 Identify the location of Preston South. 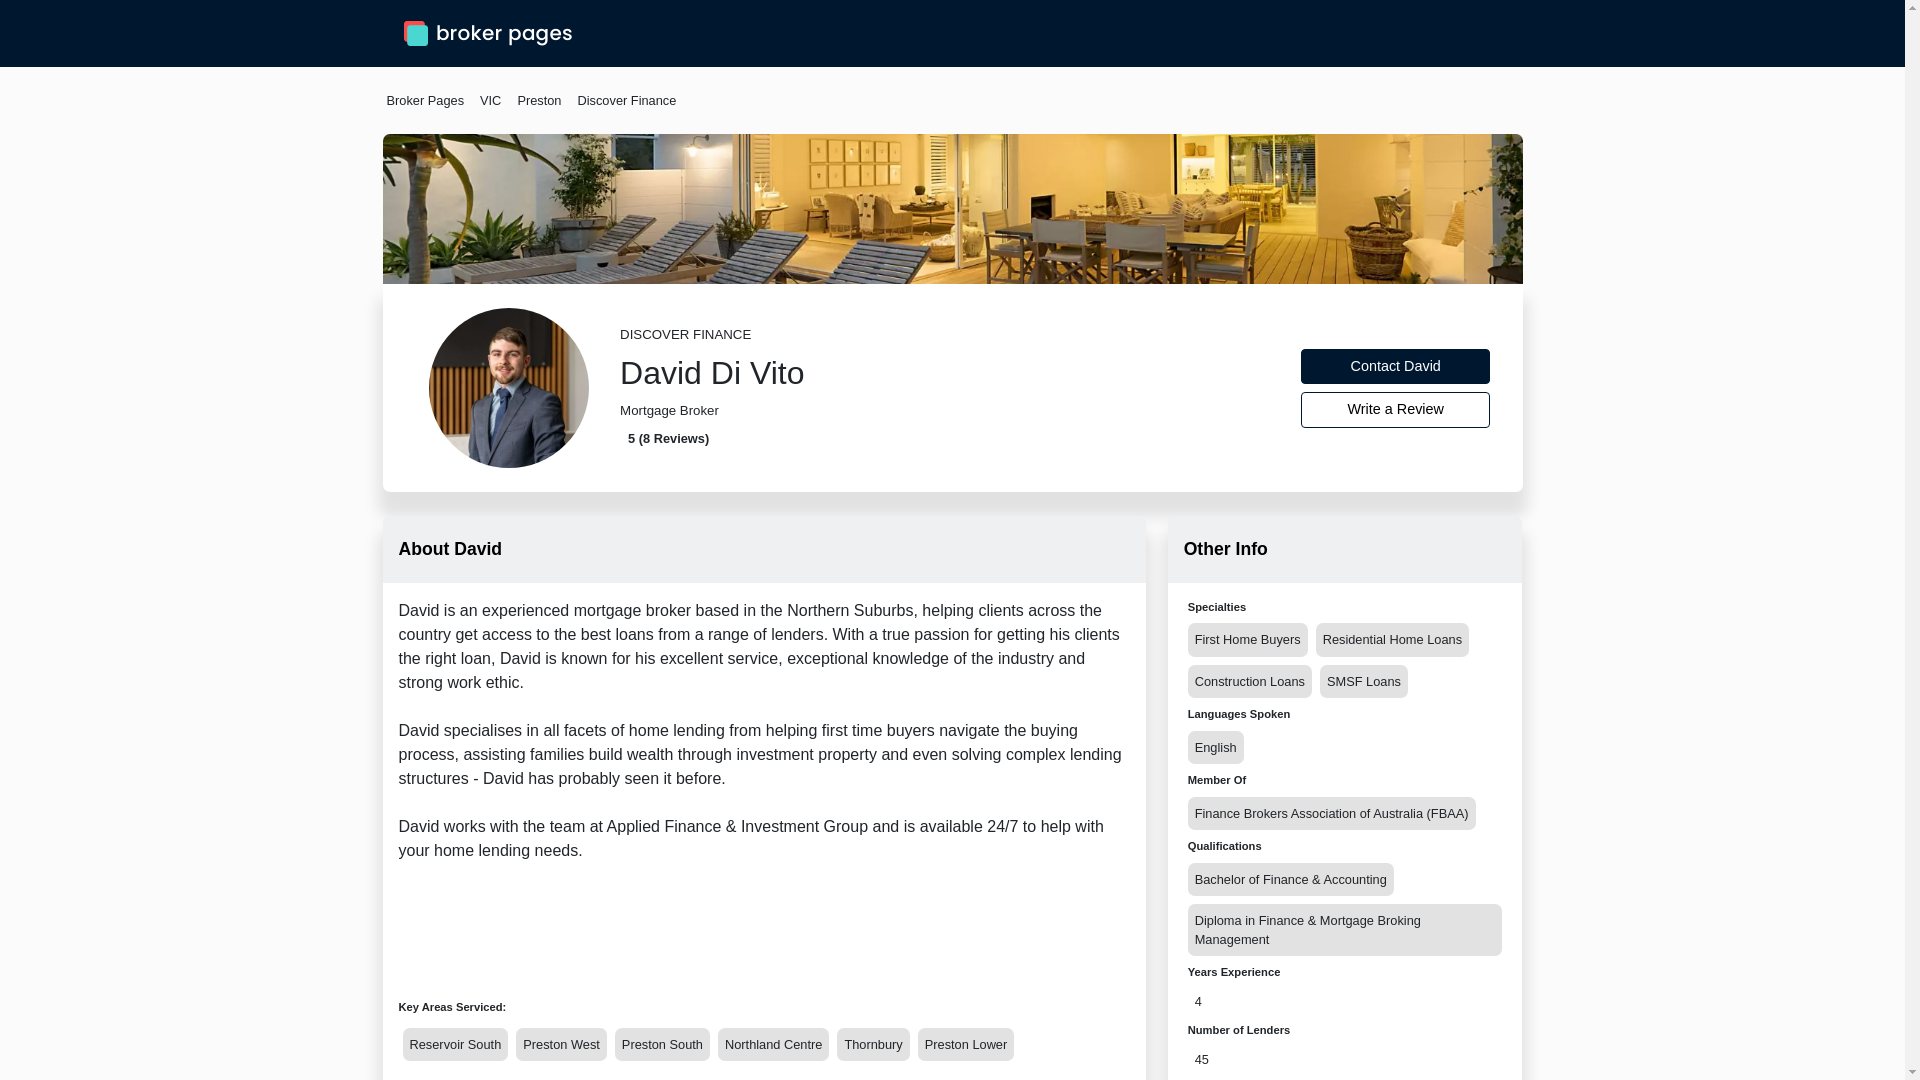
(662, 1044).